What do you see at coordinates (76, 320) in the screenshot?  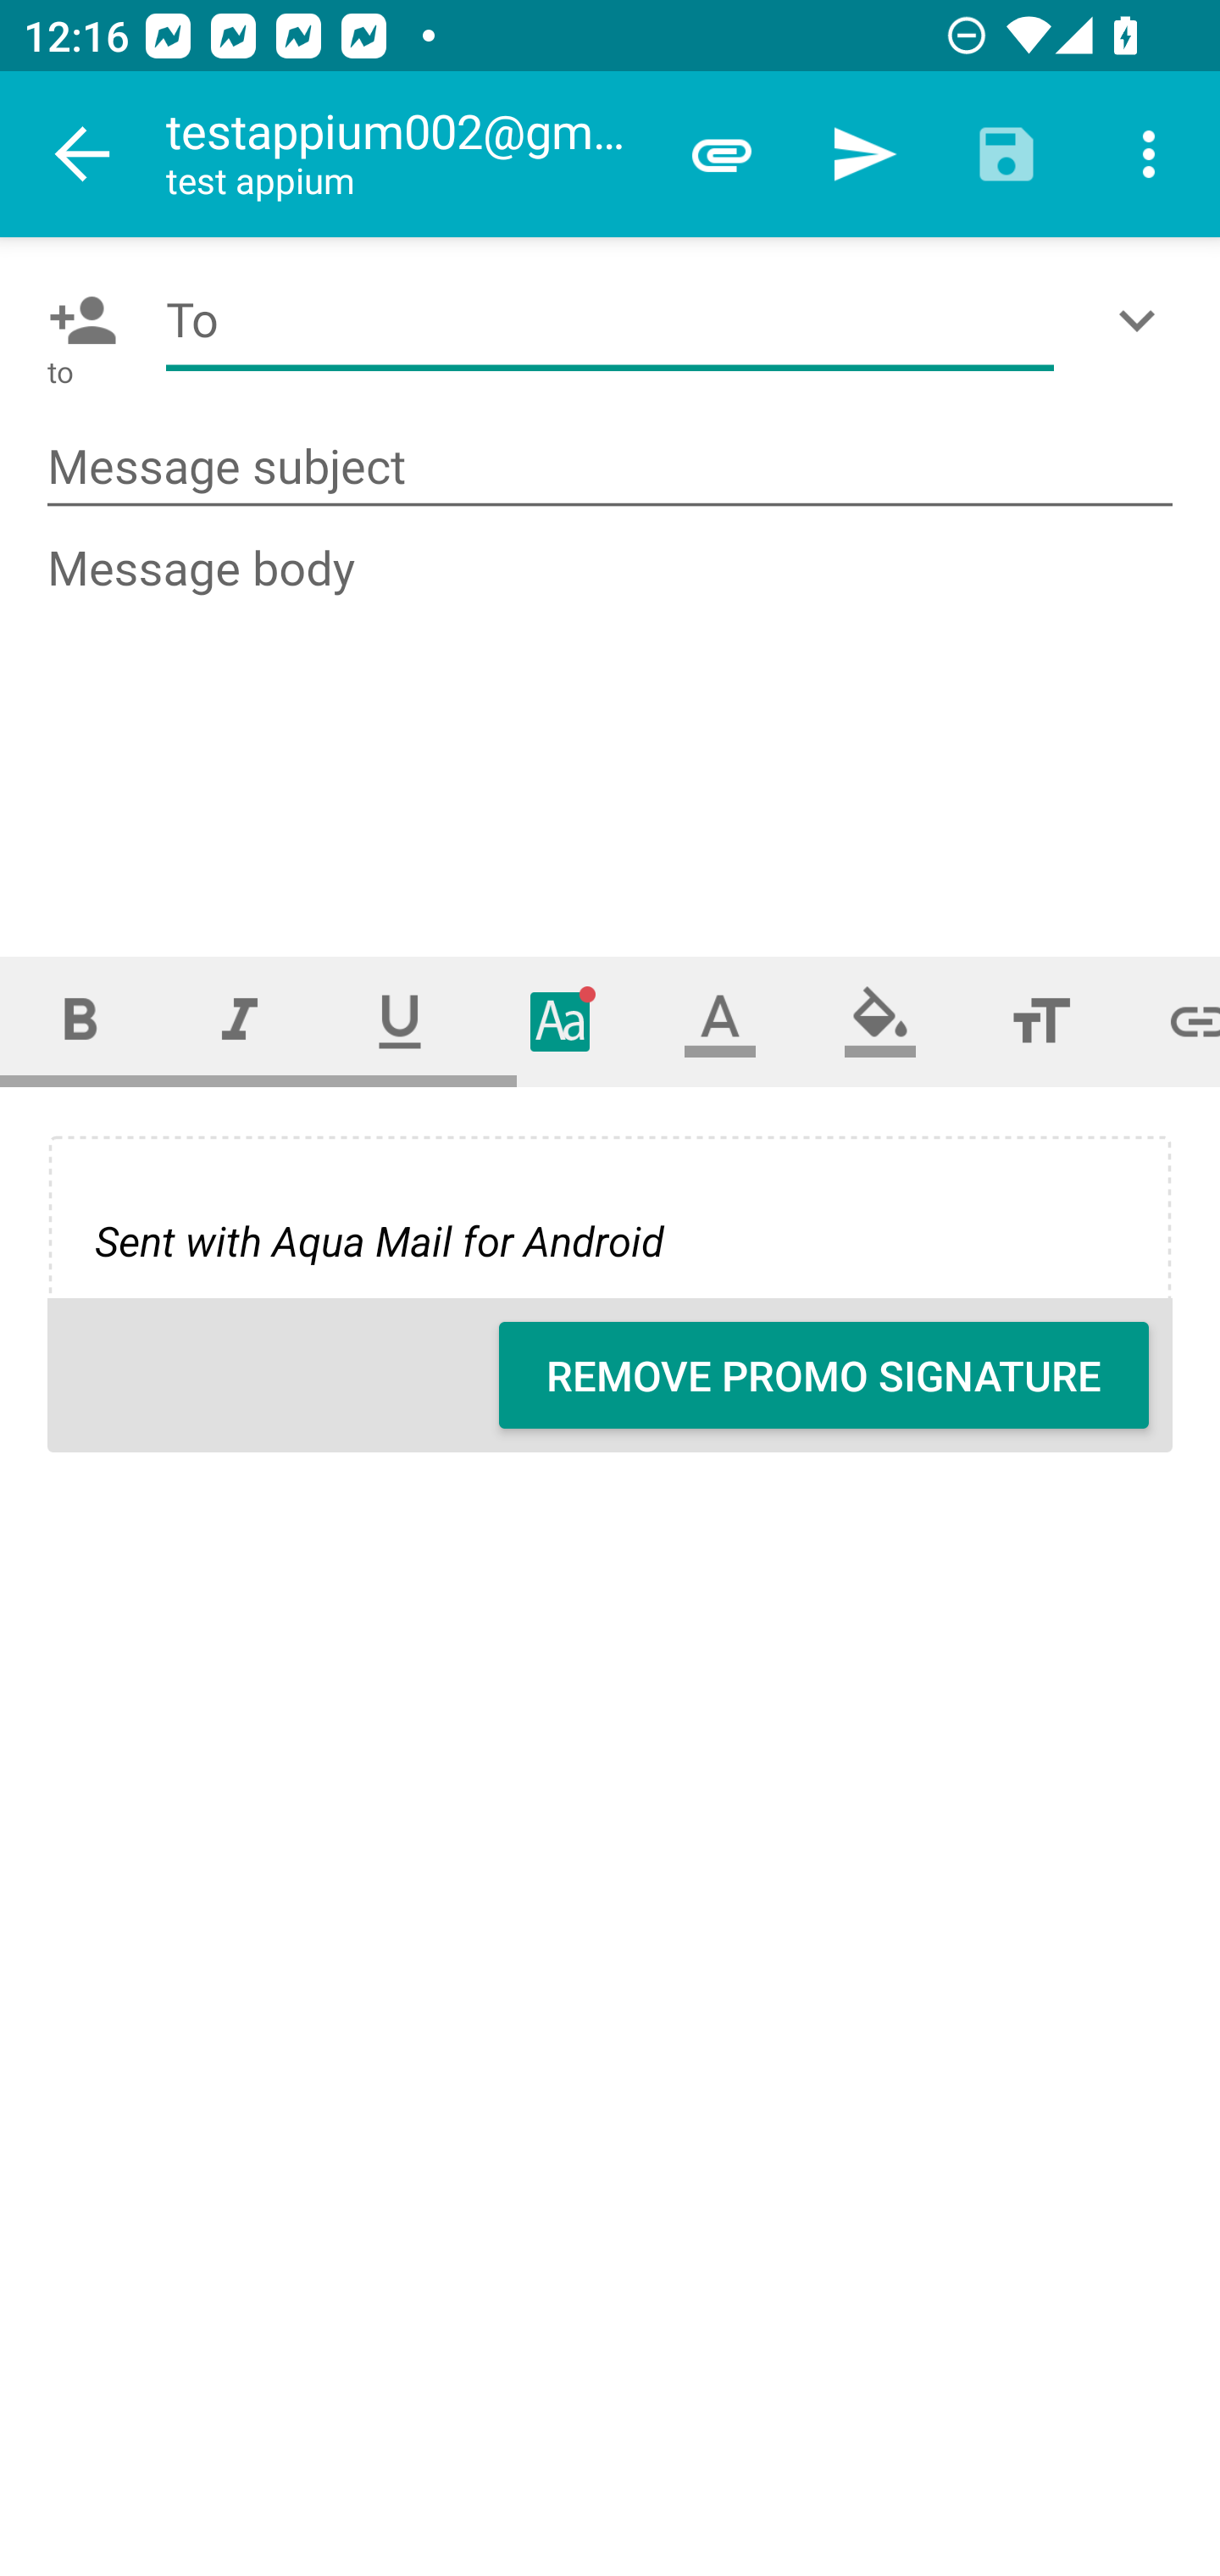 I see `Pick contact: To` at bounding box center [76, 320].